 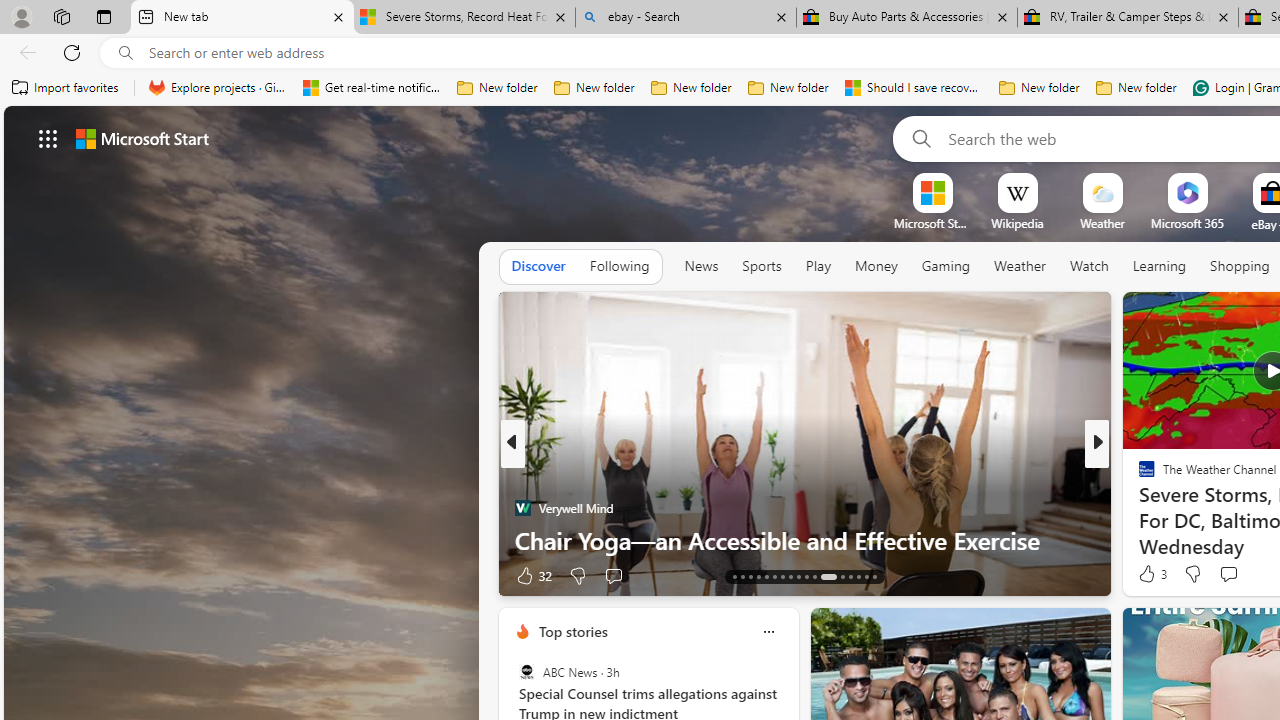 What do you see at coordinates (532, 574) in the screenshot?
I see `32 Like` at bounding box center [532, 574].